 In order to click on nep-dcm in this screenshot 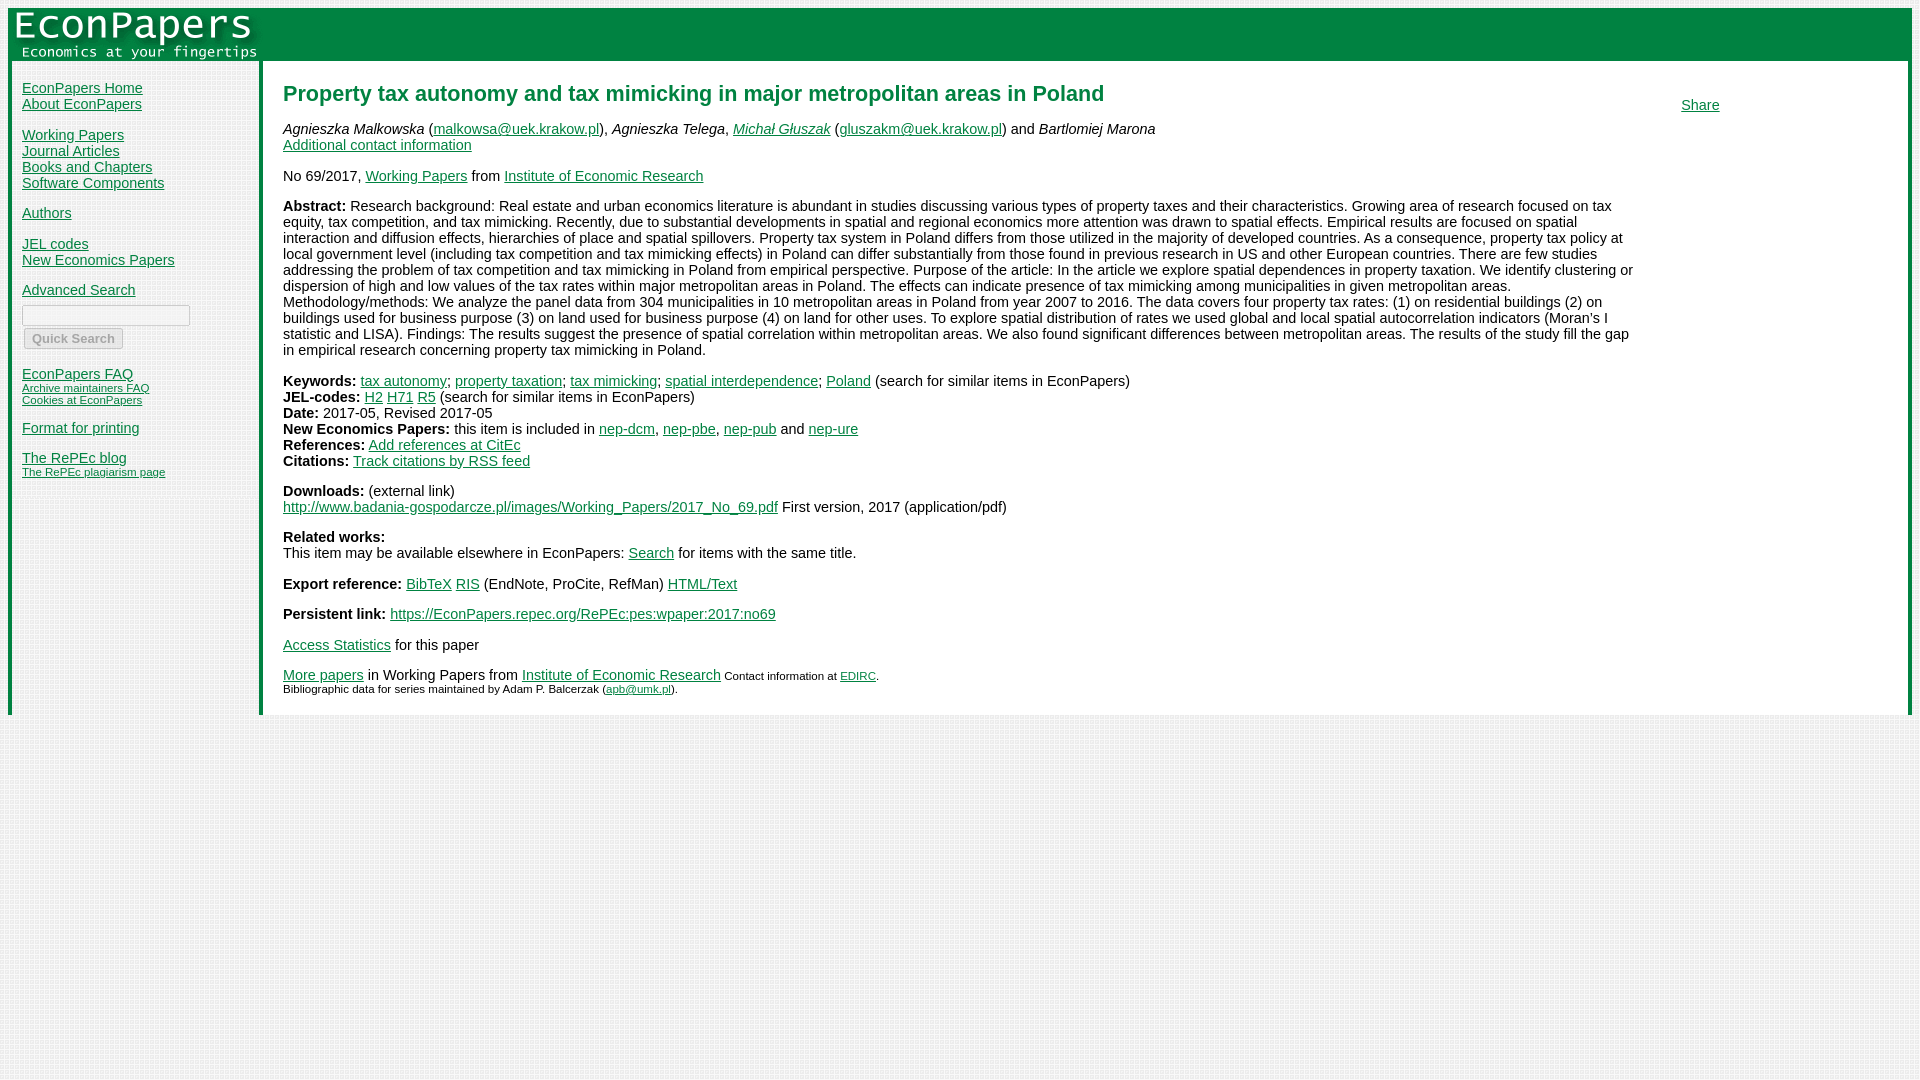, I will do `click(626, 429)`.